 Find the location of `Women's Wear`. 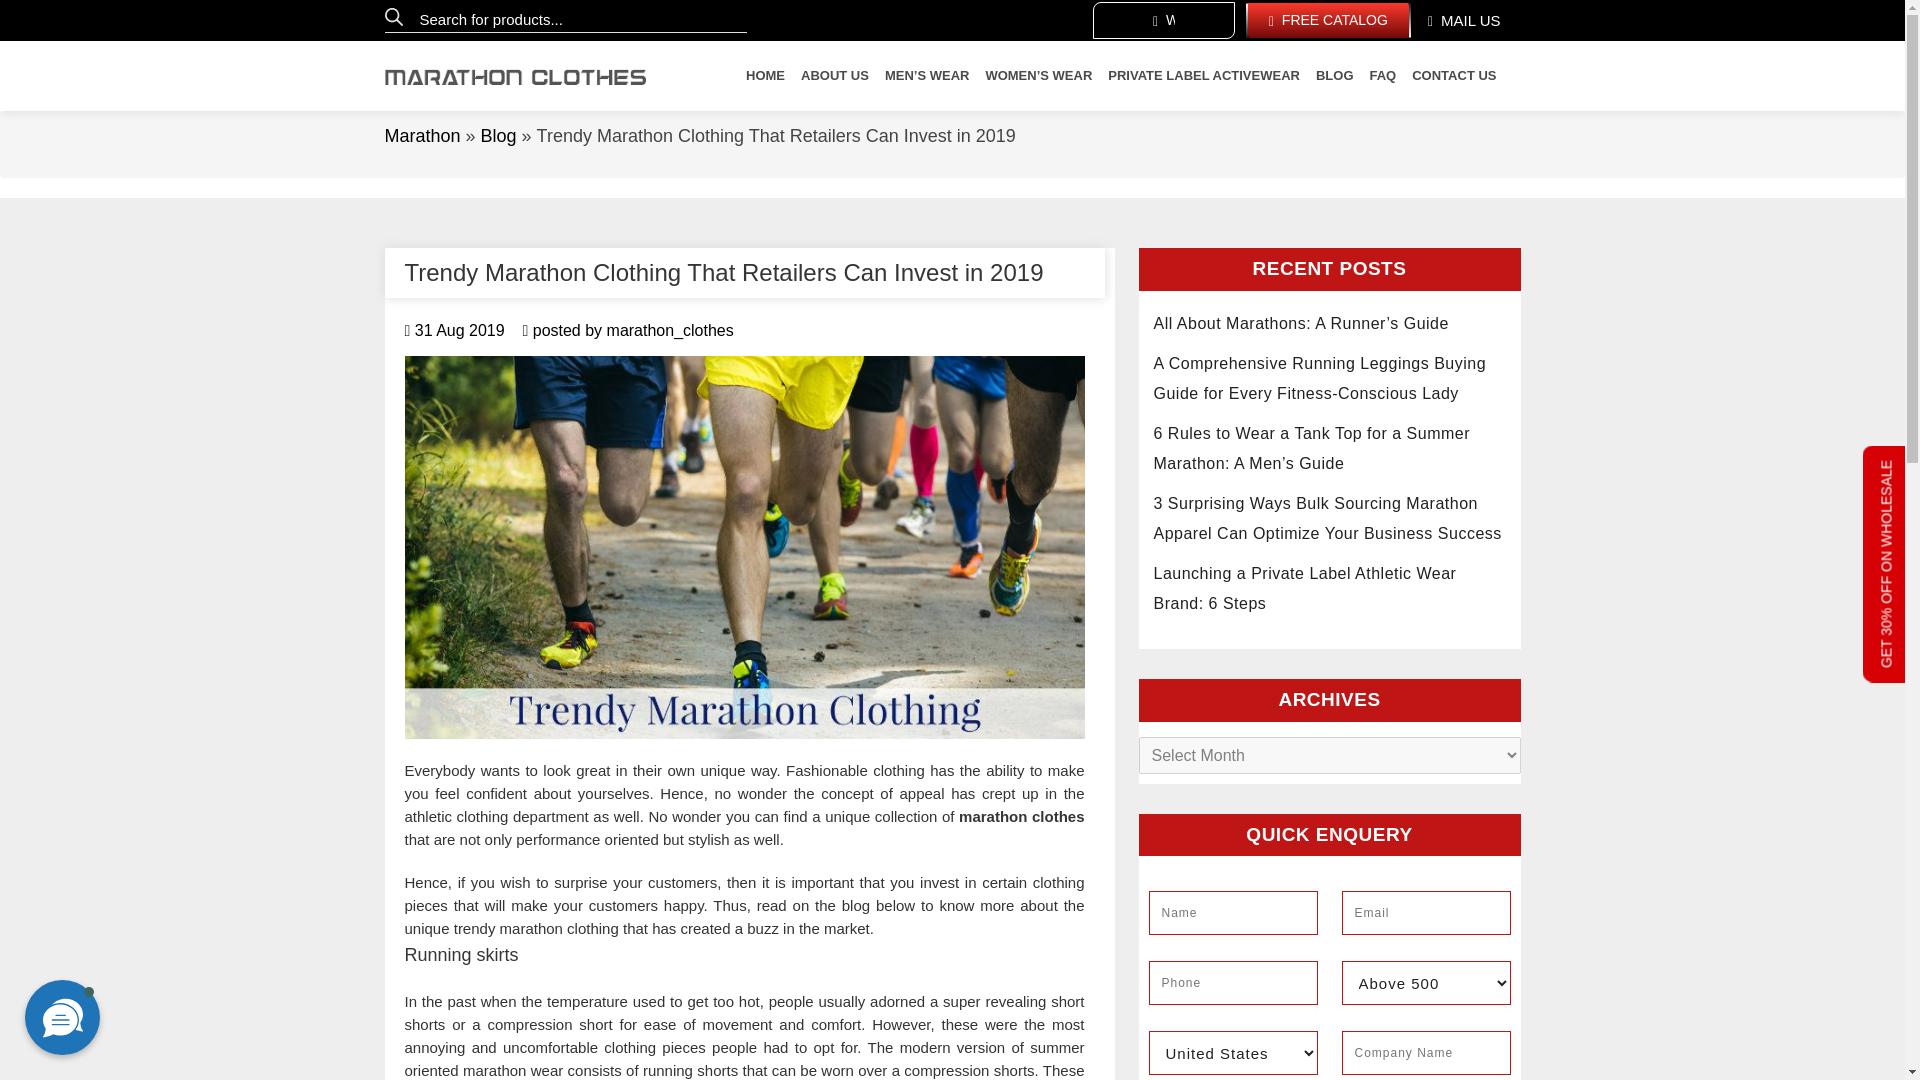

Women's Wear is located at coordinates (1038, 76).